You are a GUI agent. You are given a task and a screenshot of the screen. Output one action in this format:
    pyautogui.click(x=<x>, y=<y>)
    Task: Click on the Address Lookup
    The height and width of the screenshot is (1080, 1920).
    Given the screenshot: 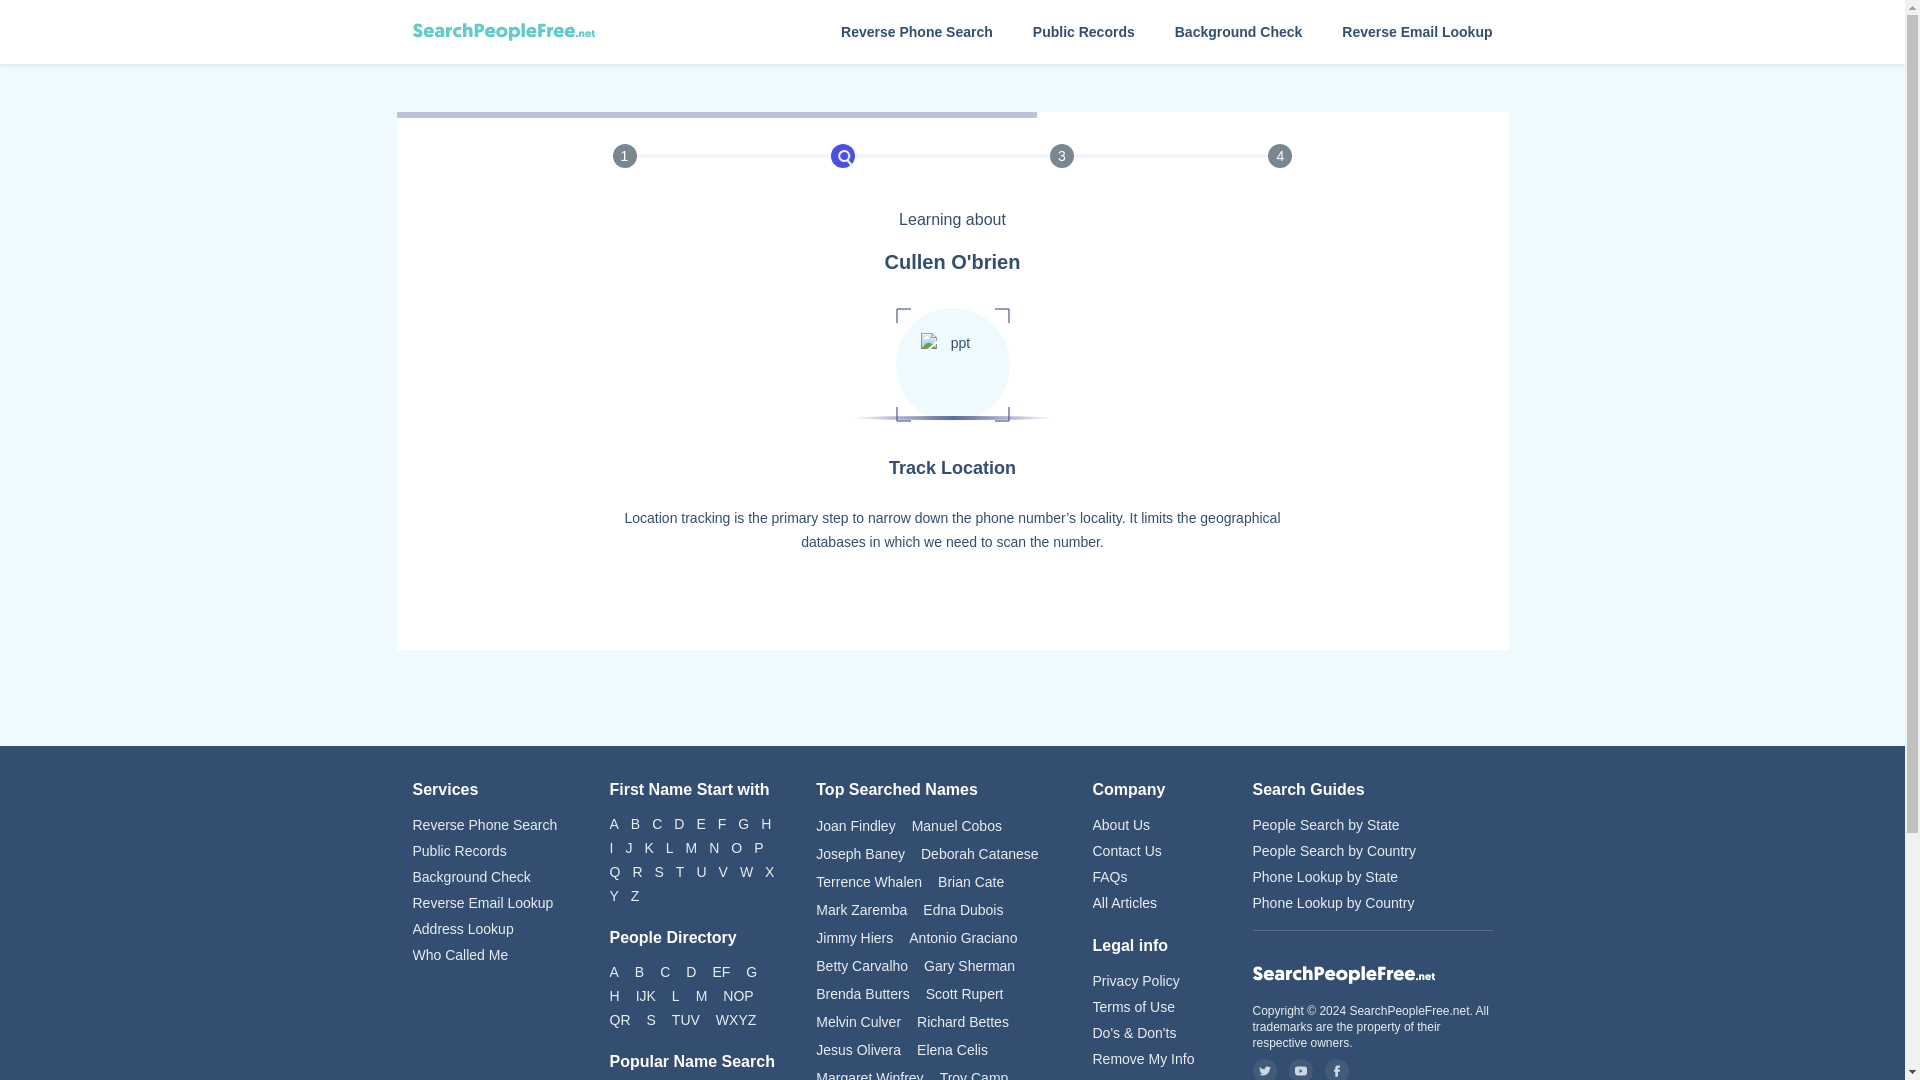 What is the action you would take?
    pyautogui.click(x=490, y=928)
    